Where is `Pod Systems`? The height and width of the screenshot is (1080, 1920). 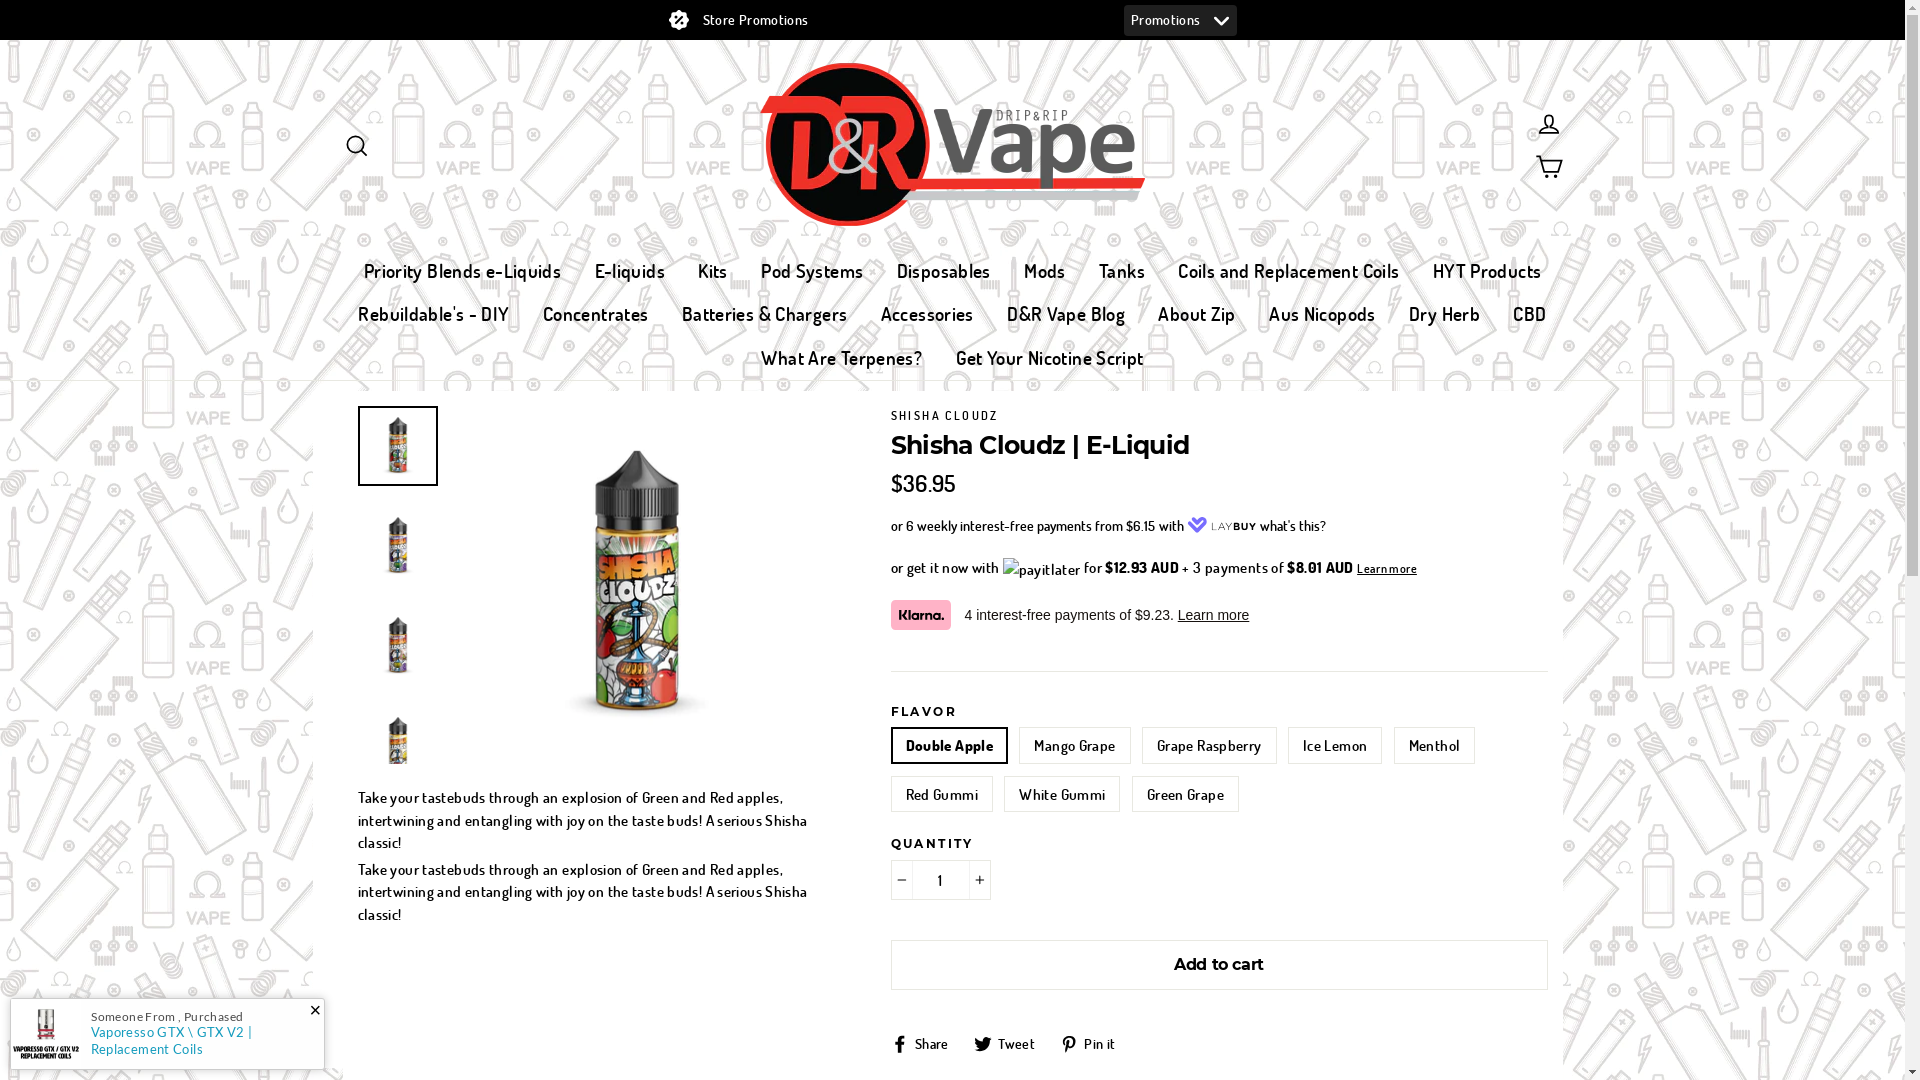
Pod Systems is located at coordinates (812, 271).